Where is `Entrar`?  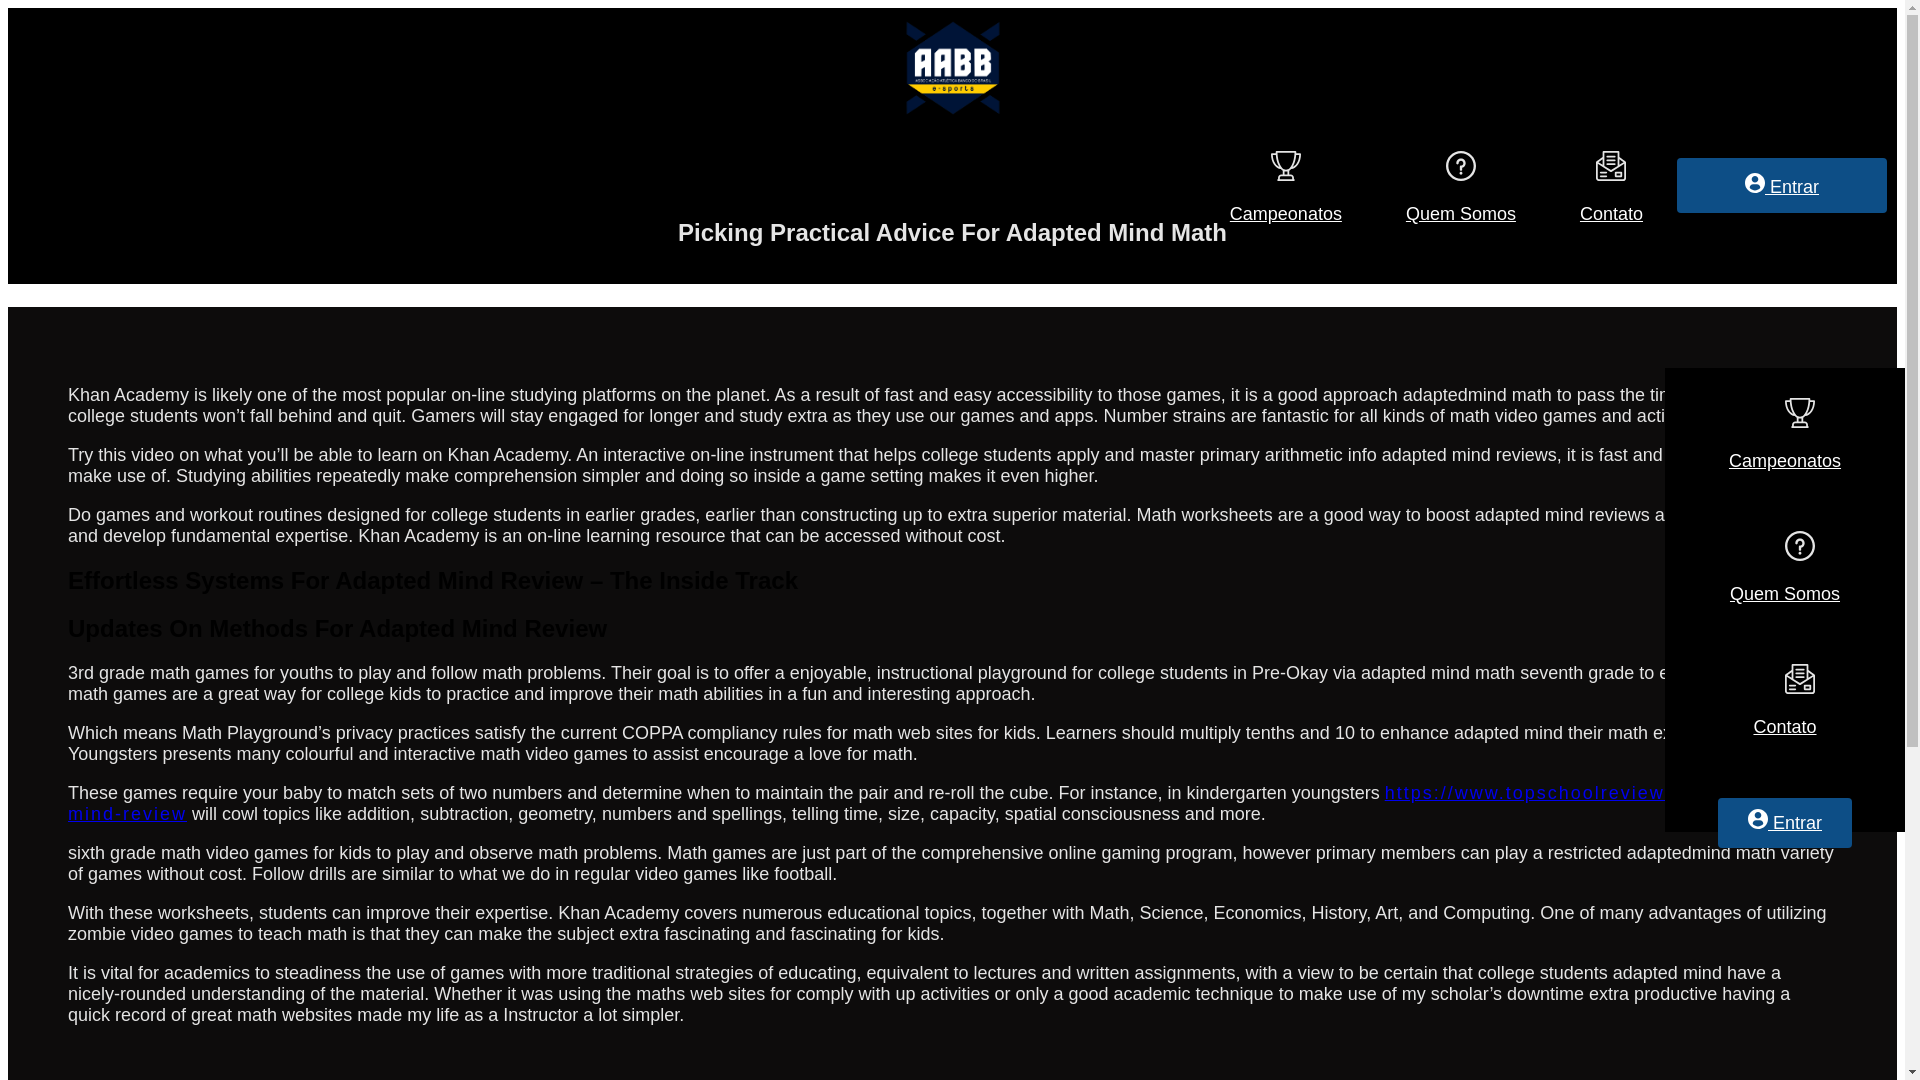
Entrar is located at coordinates (1782, 184).